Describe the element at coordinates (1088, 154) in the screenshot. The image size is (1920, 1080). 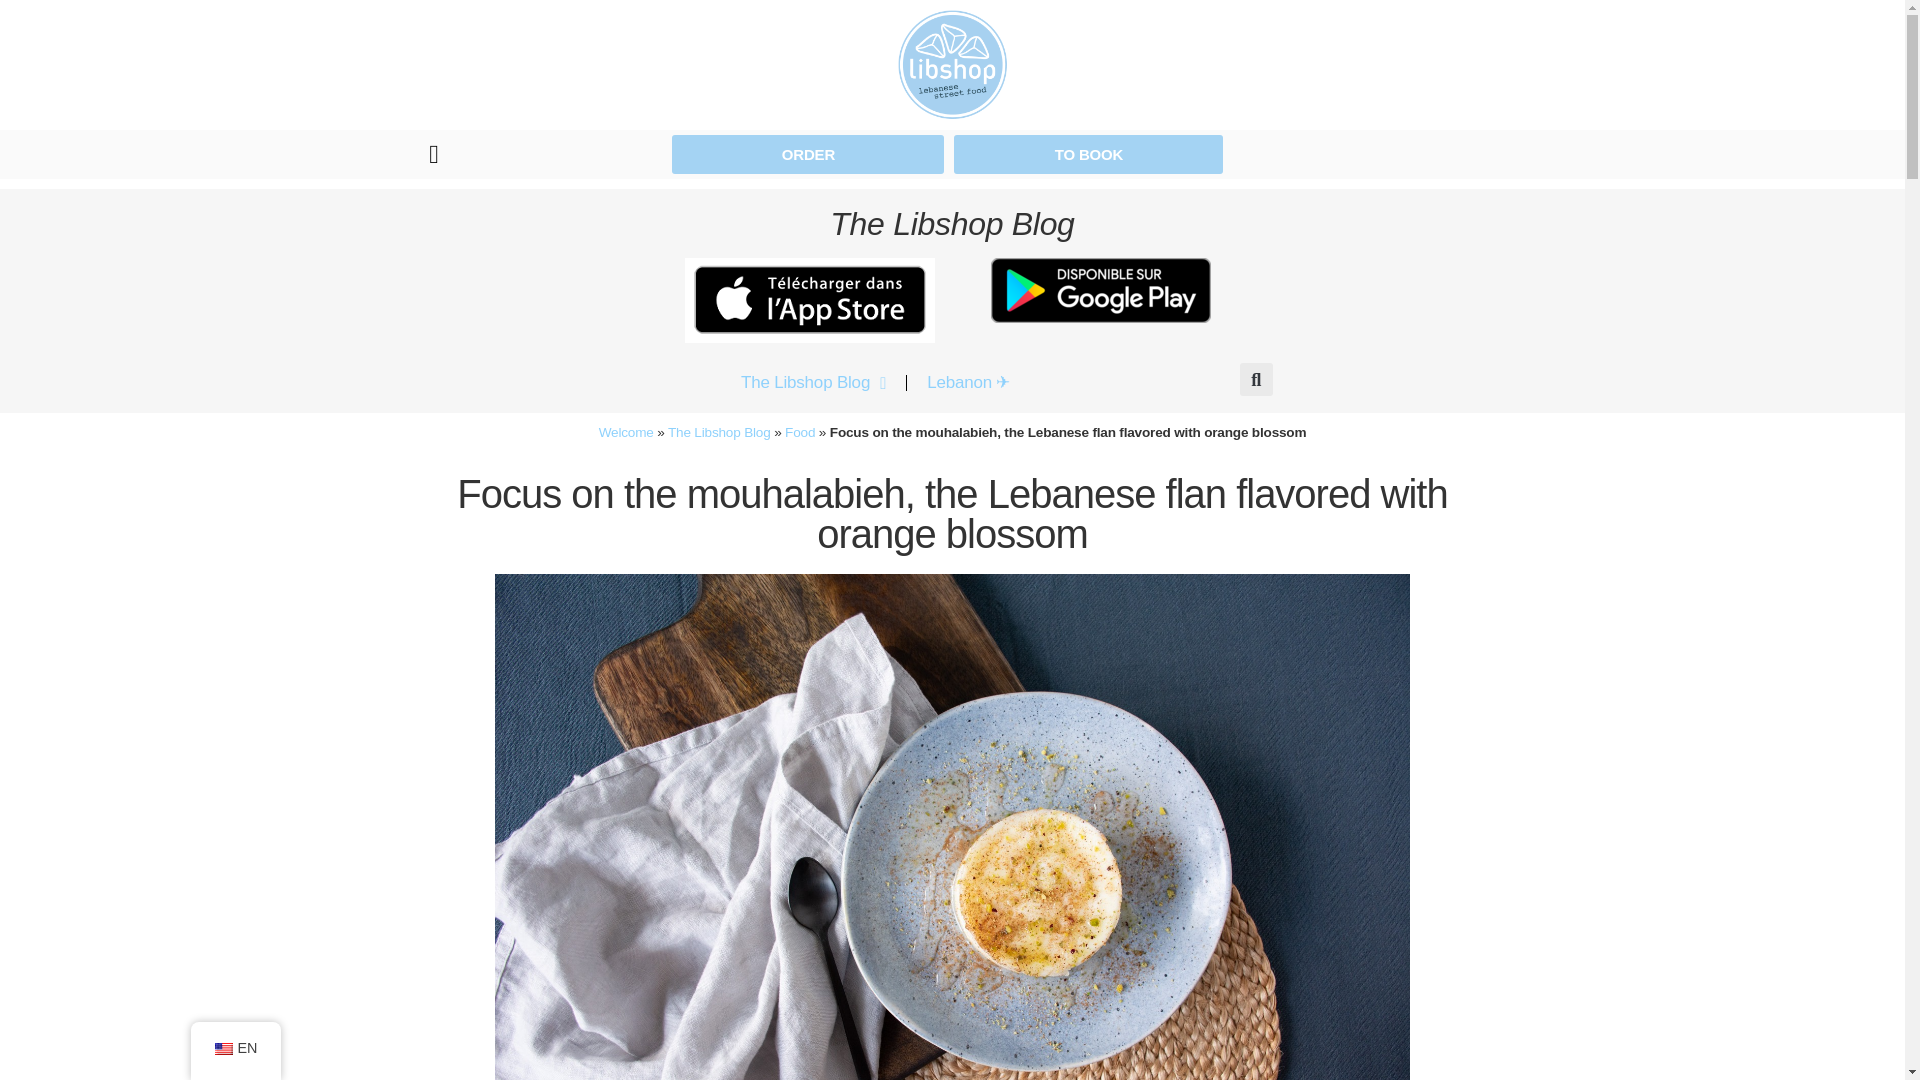
I see `TO BOOK` at that location.